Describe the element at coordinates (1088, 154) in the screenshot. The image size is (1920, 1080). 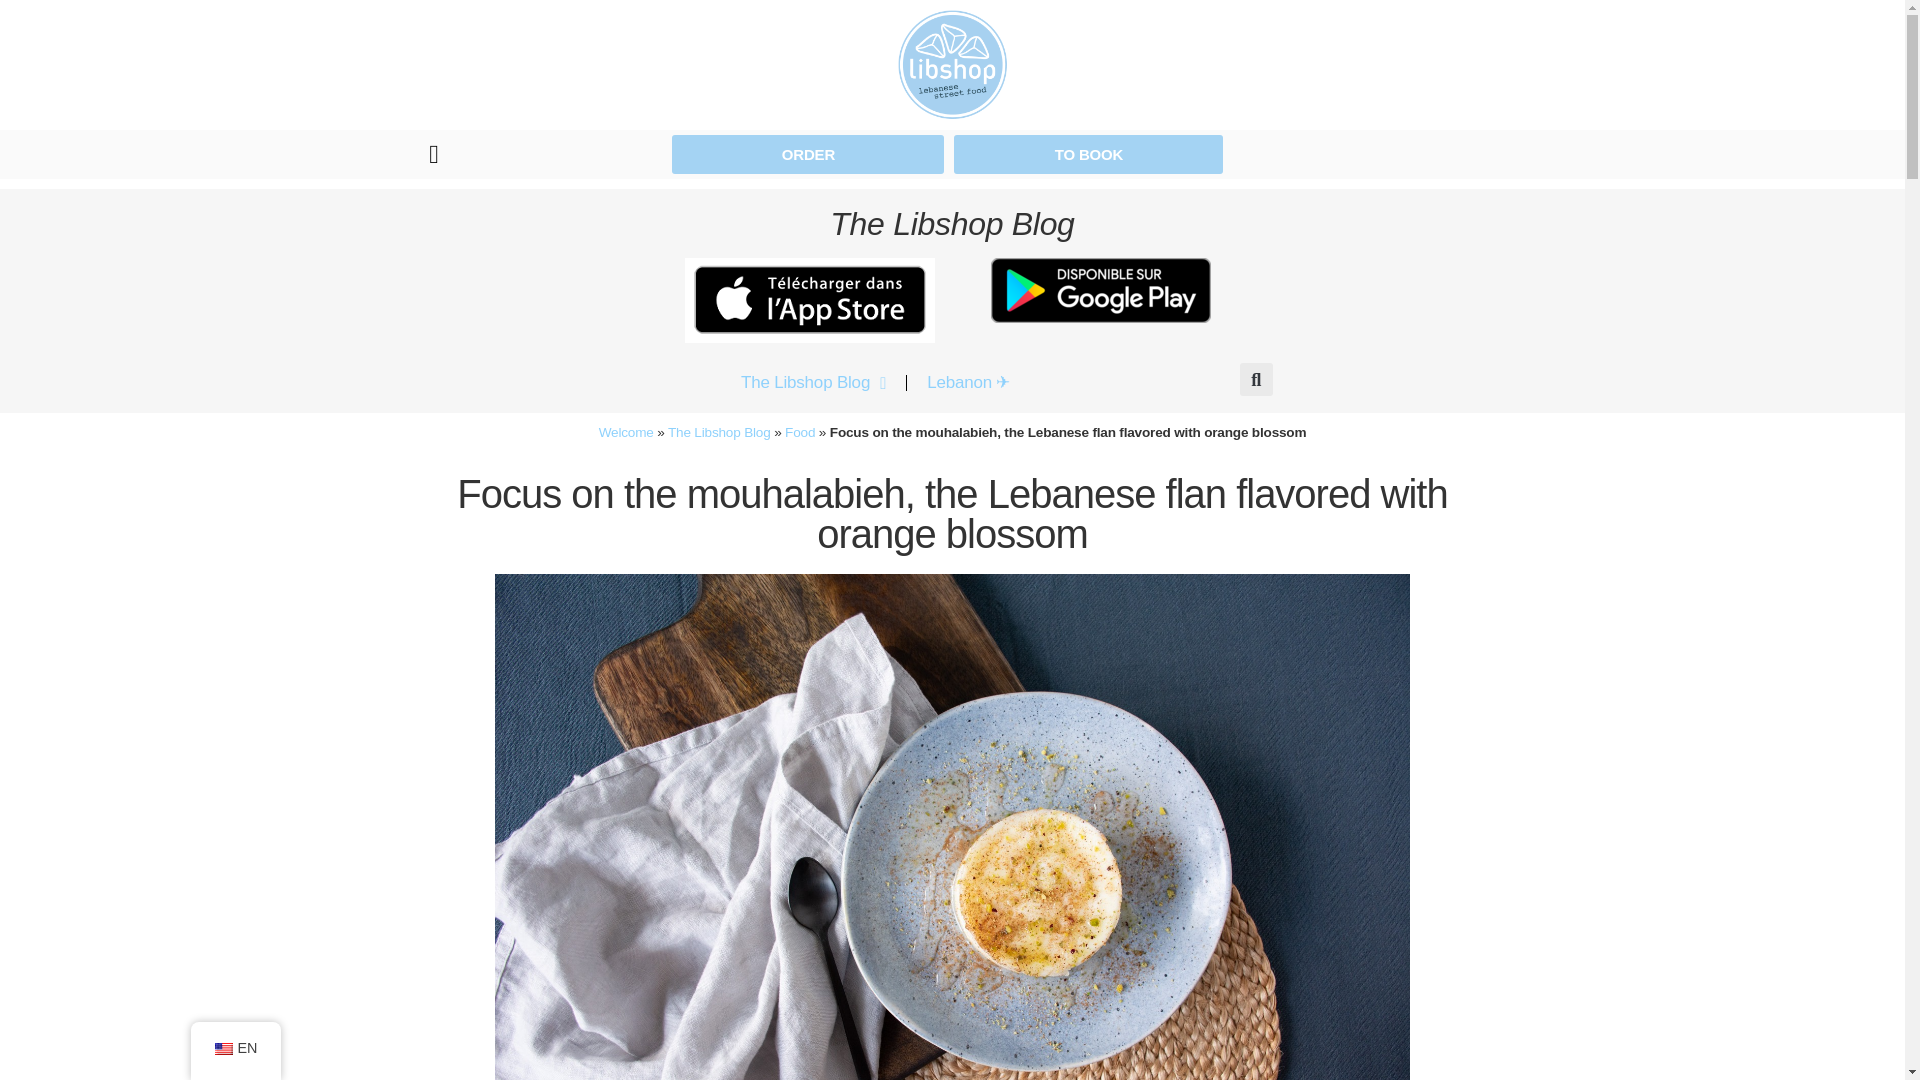
I see `TO BOOK` at that location.